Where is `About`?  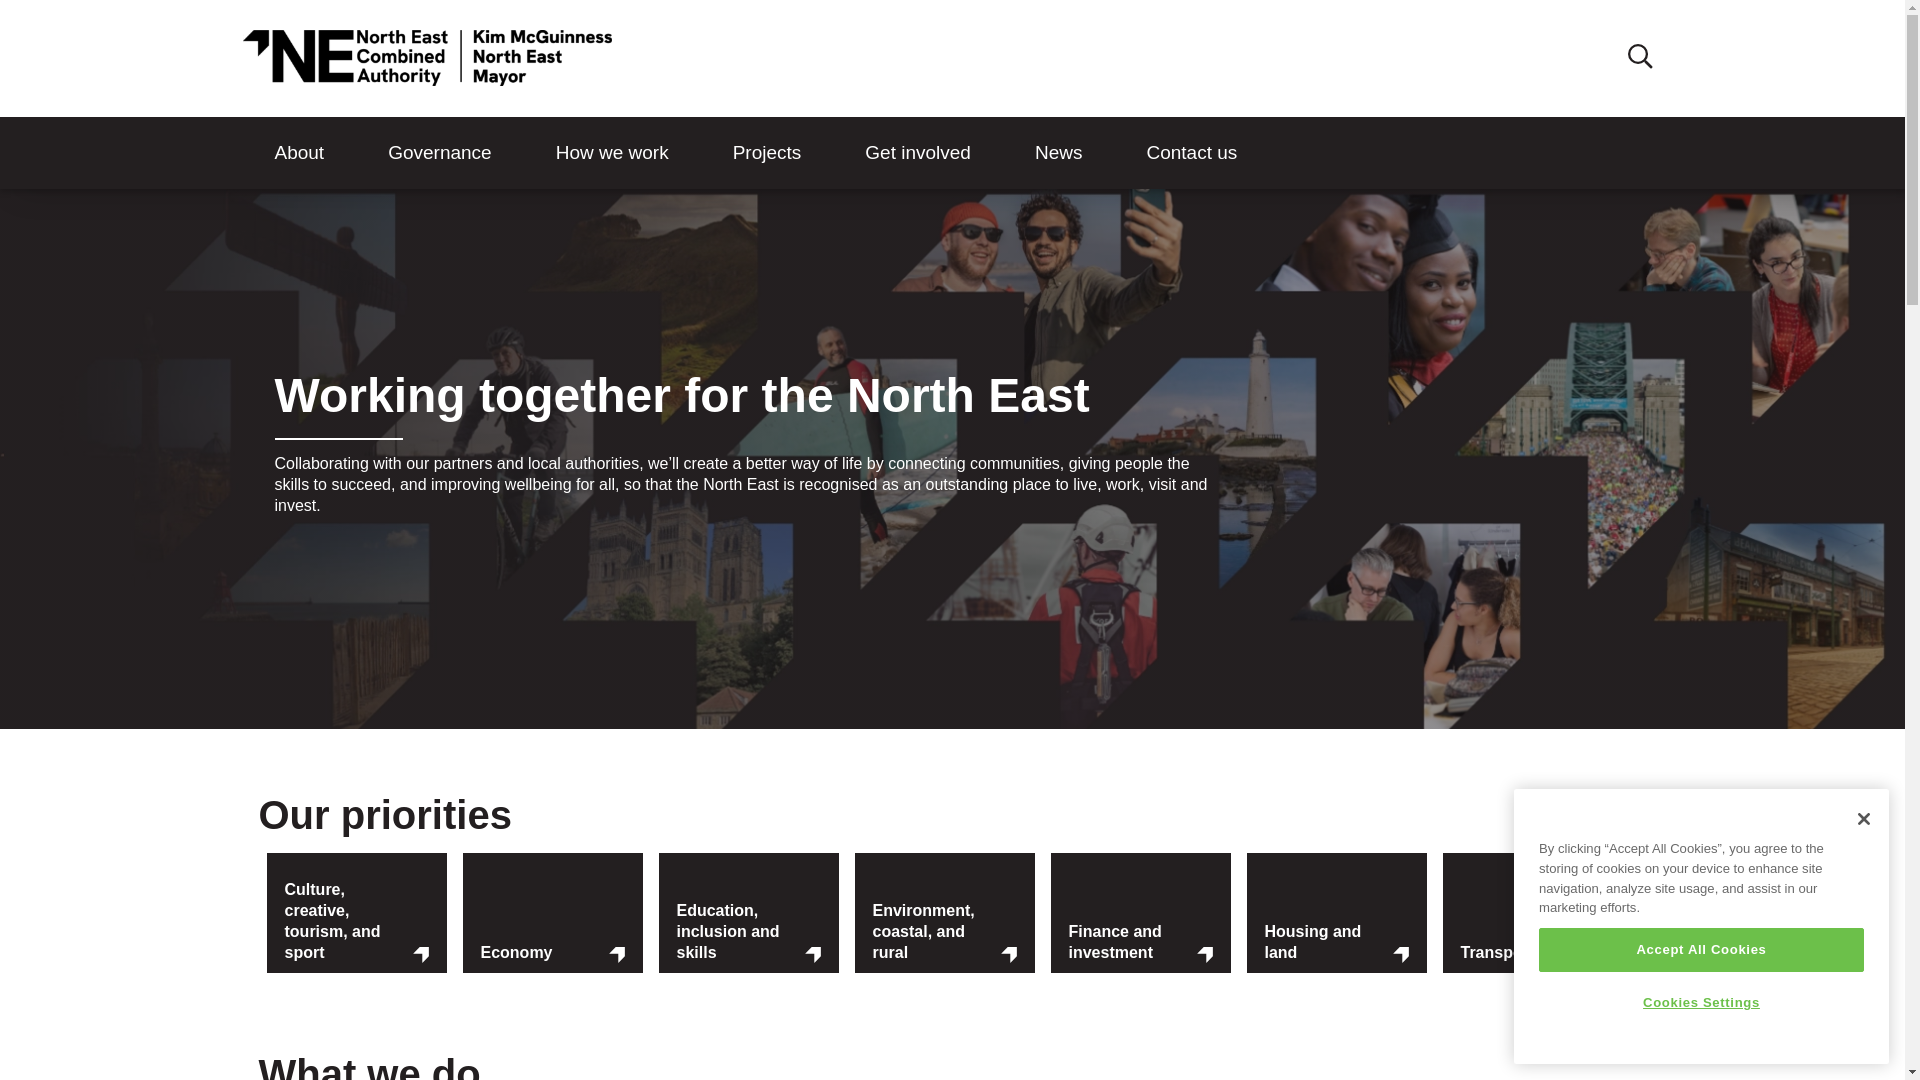
About is located at coordinates (298, 153).